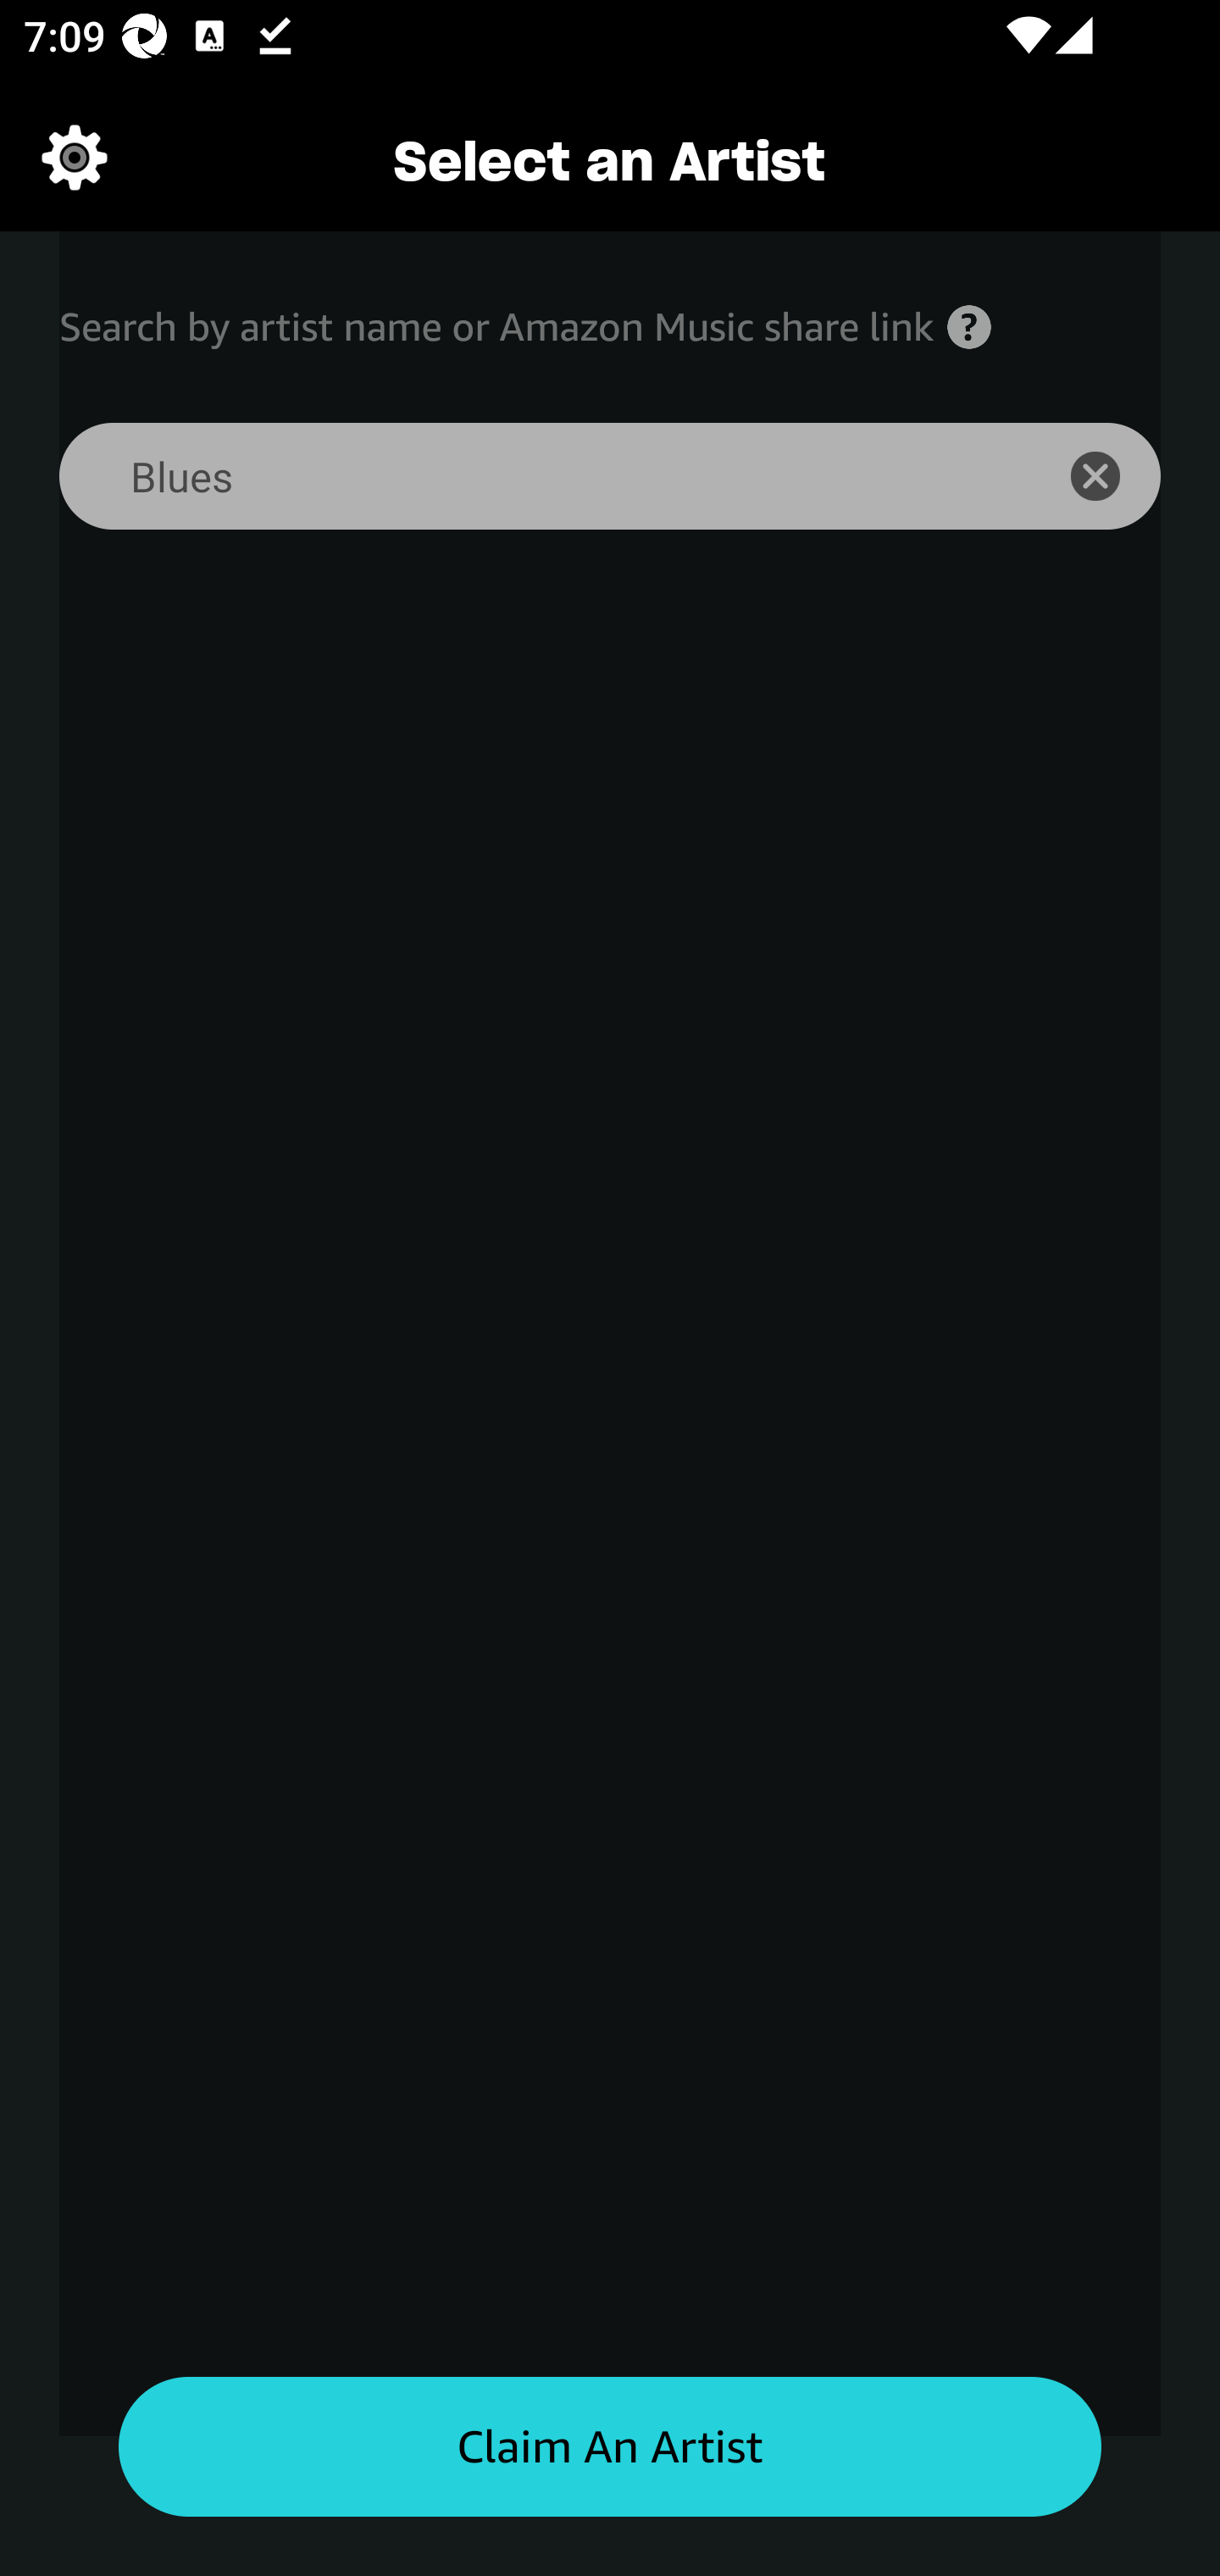  Describe the element at coordinates (1113, 476) in the screenshot. I see ` icon` at that location.